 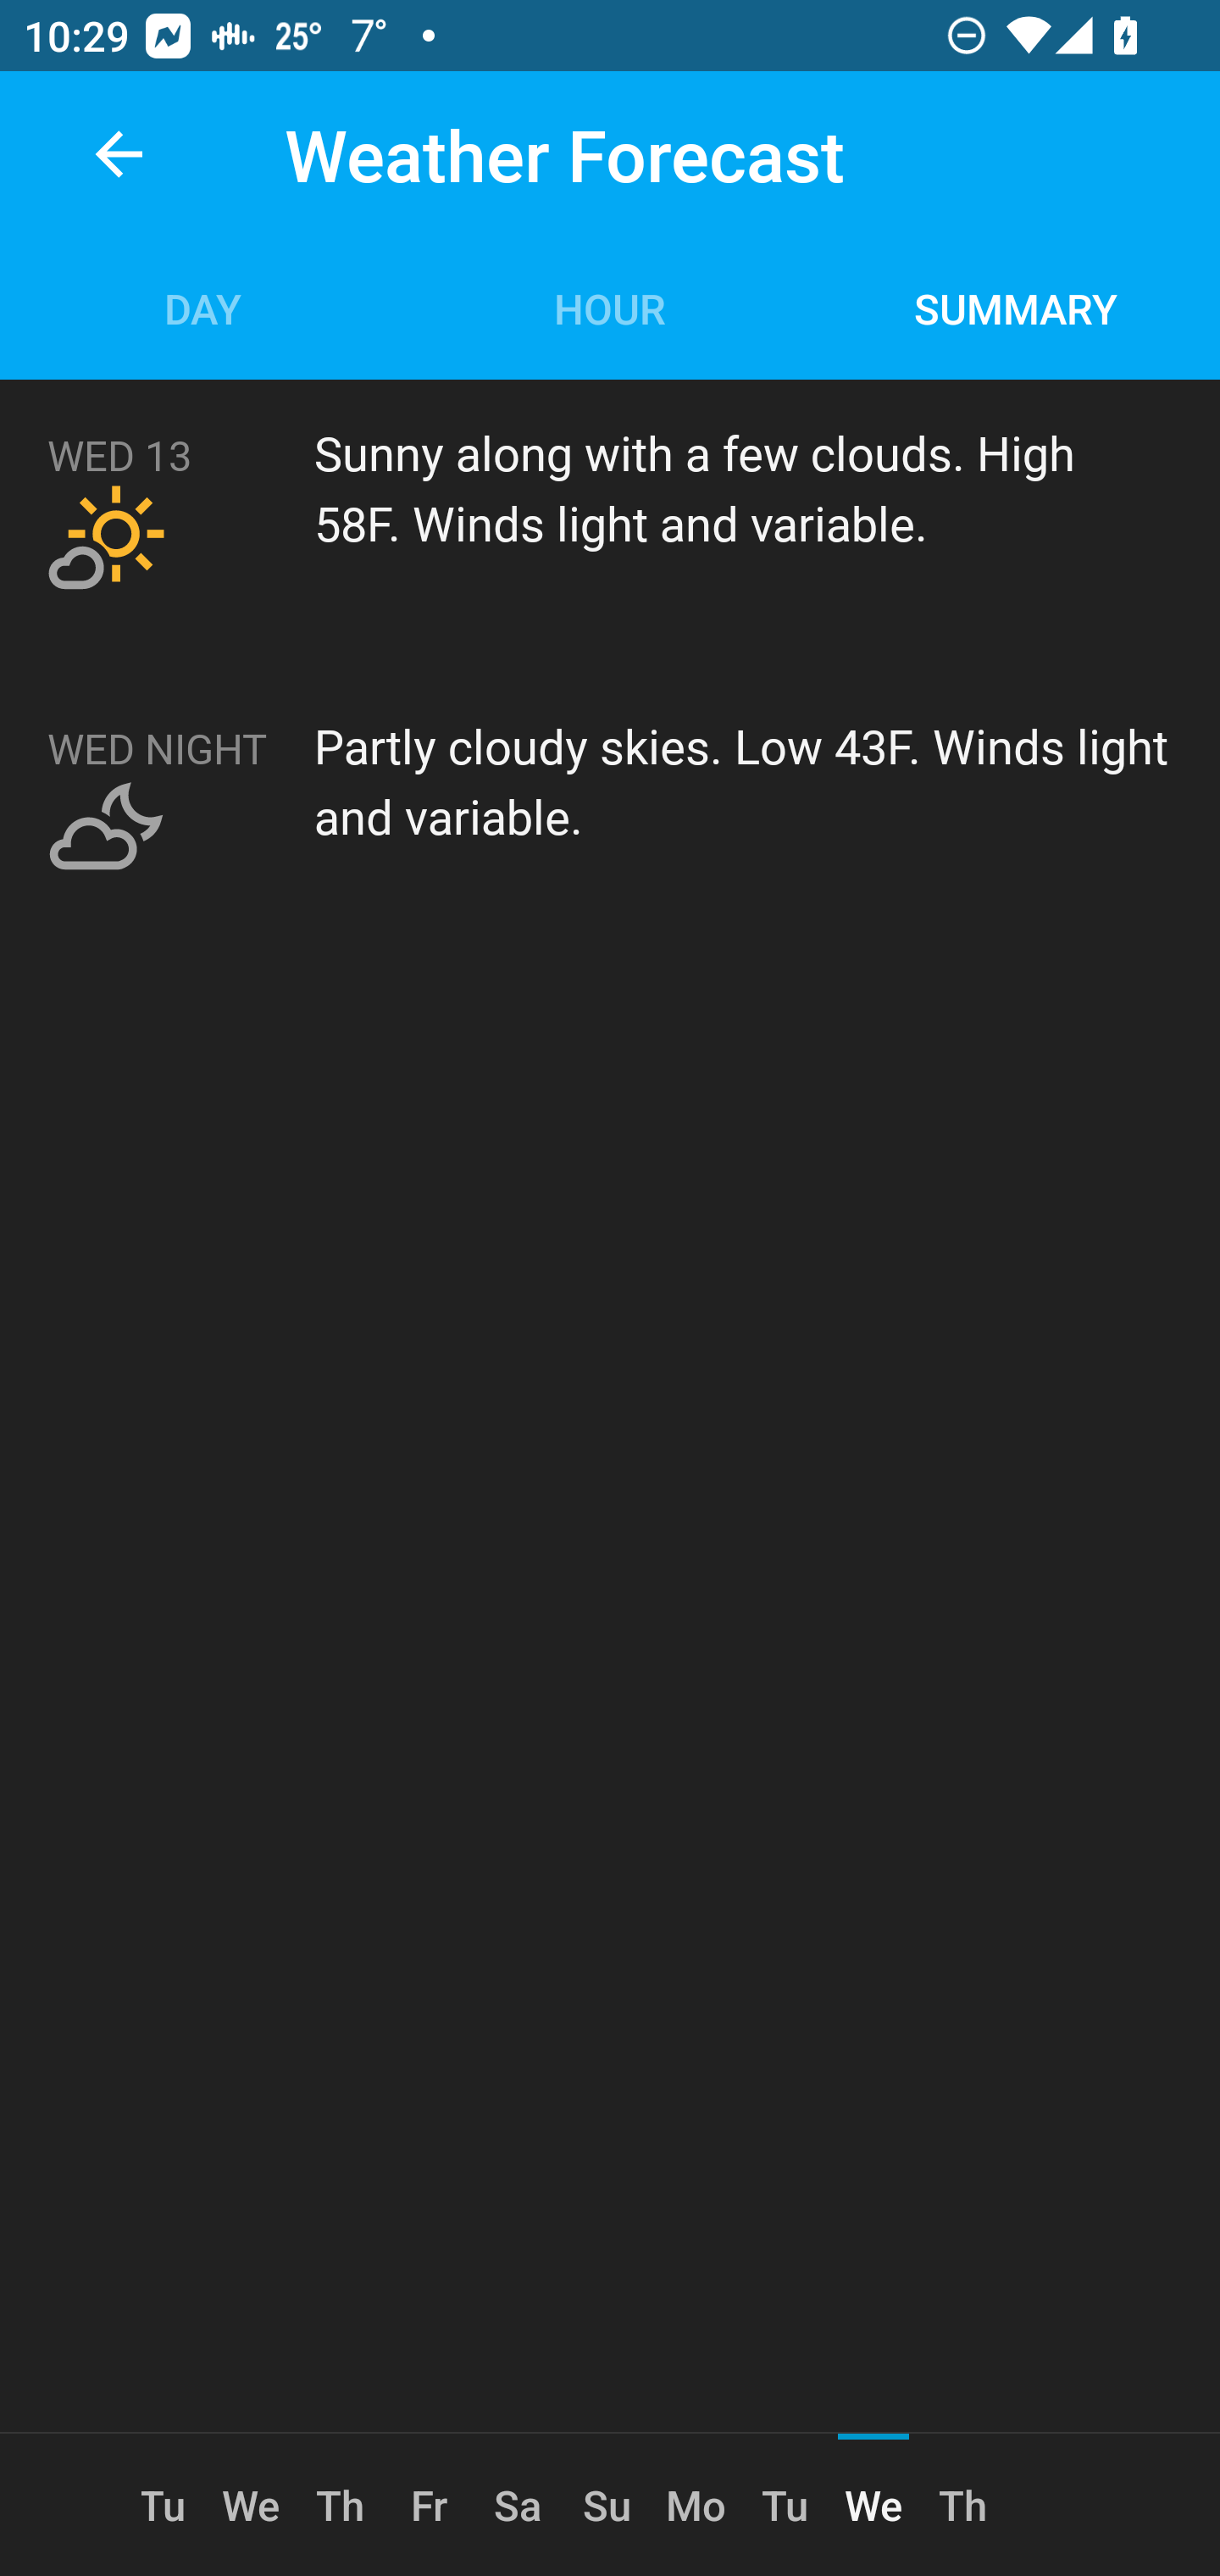 I want to click on Tu, so click(x=174, y=2505).